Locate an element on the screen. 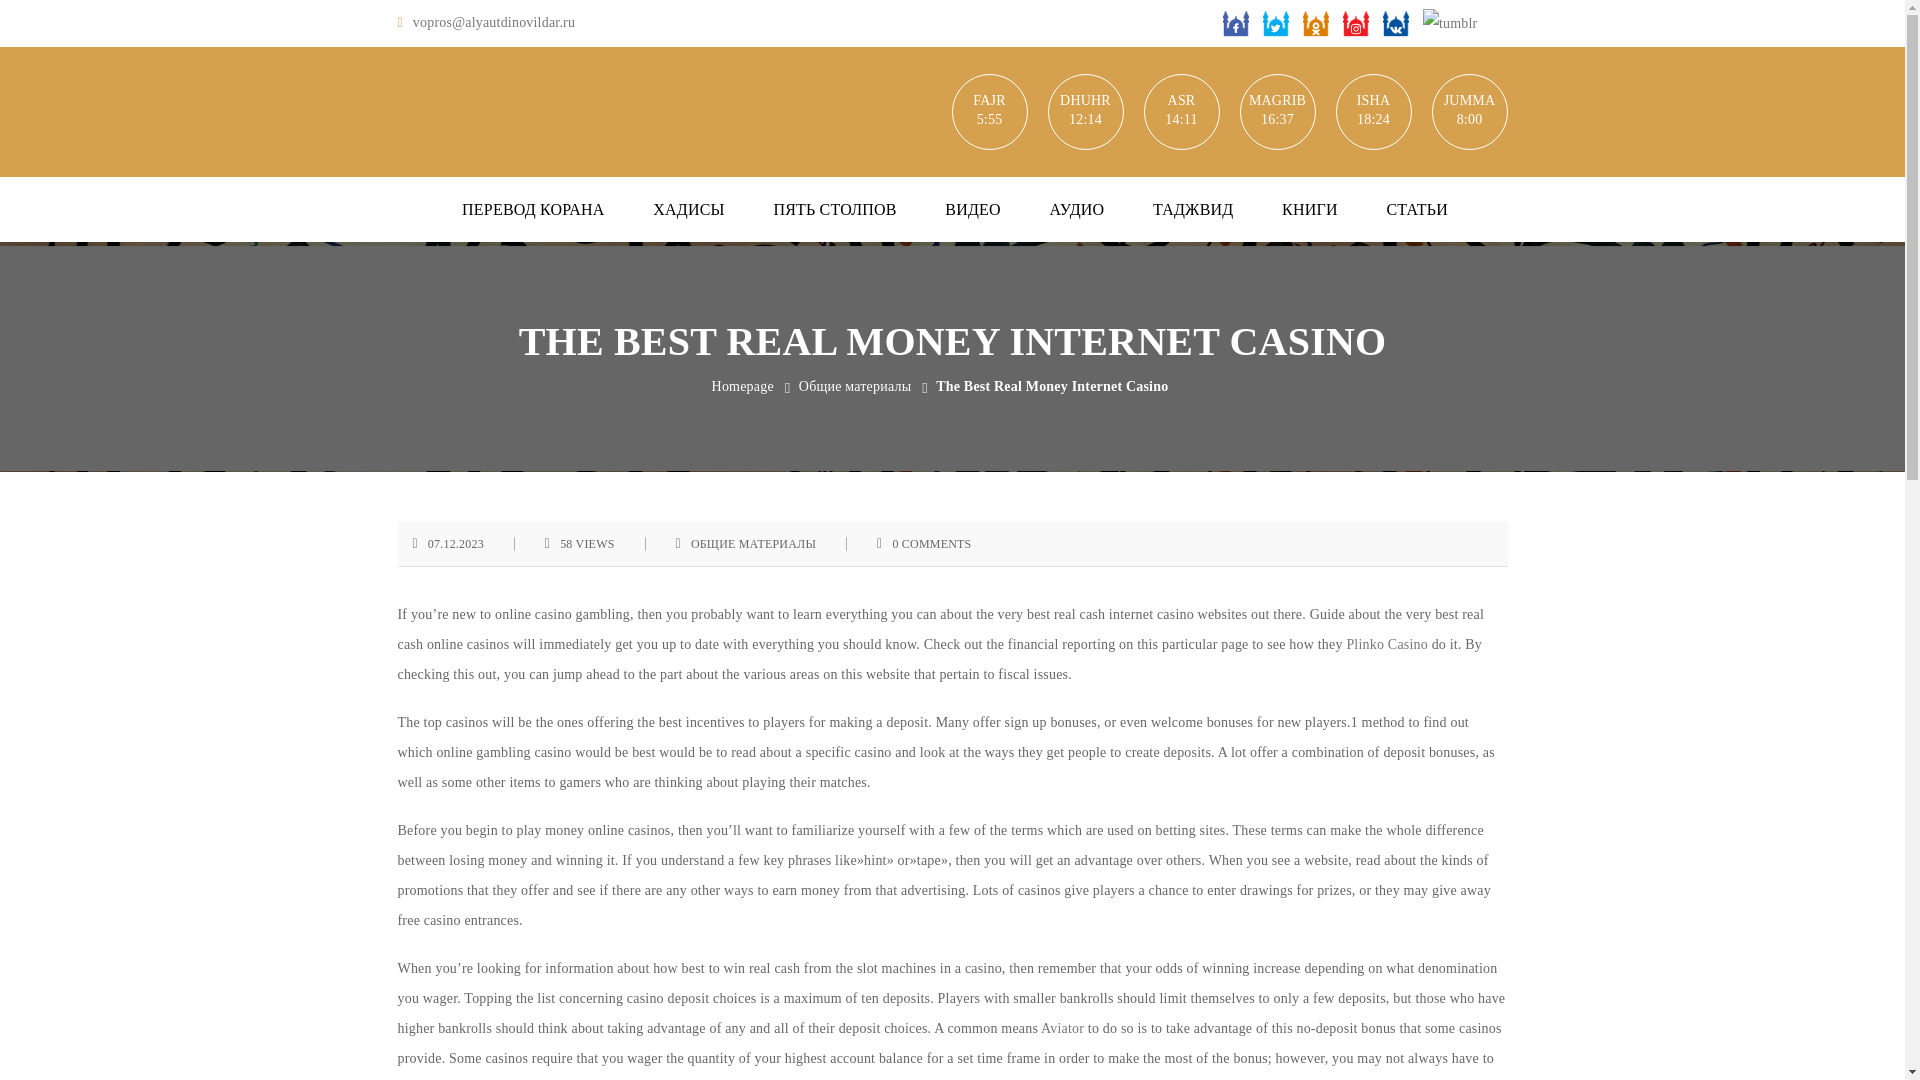  The Best Real Money Internet Casino is located at coordinates (1052, 386).